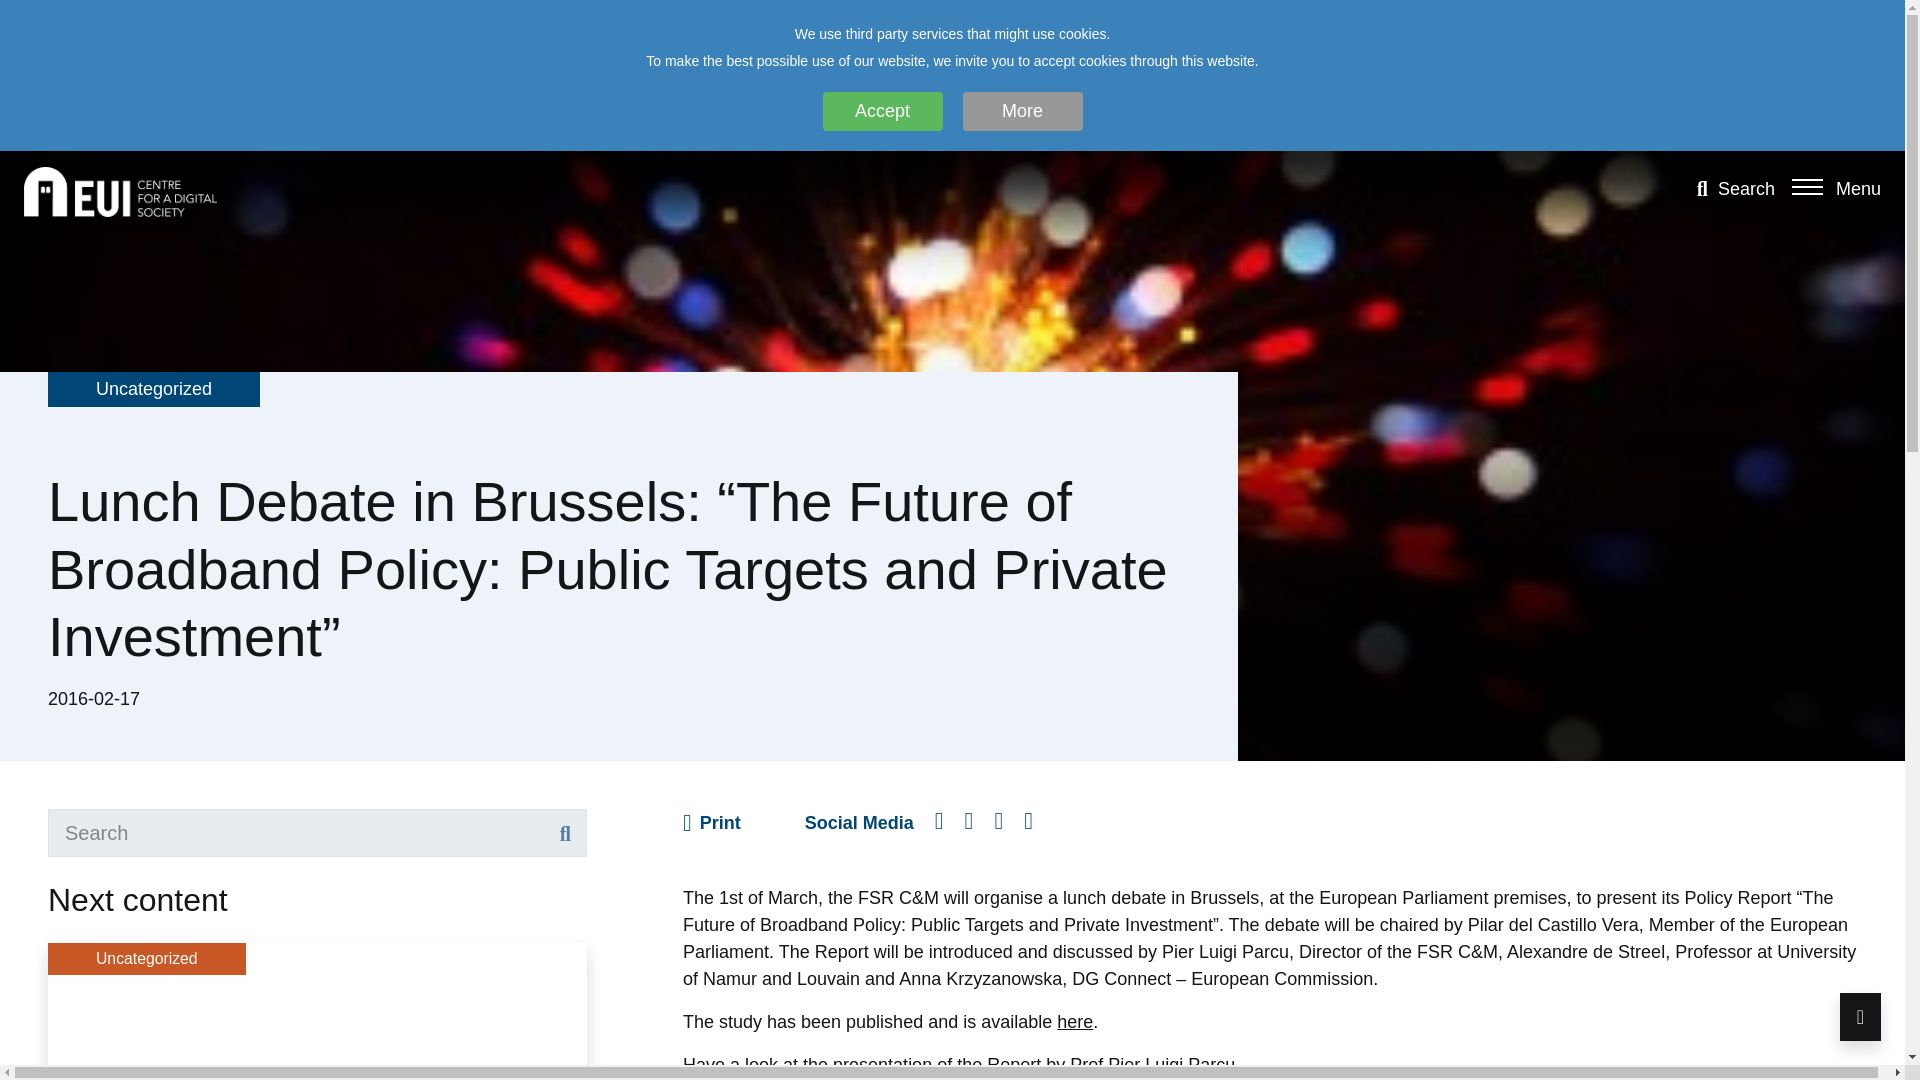 This screenshot has width=1920, height=1080. Describe the element at coordinates (712, 822) in the screenshot. I see `Print` at that location.